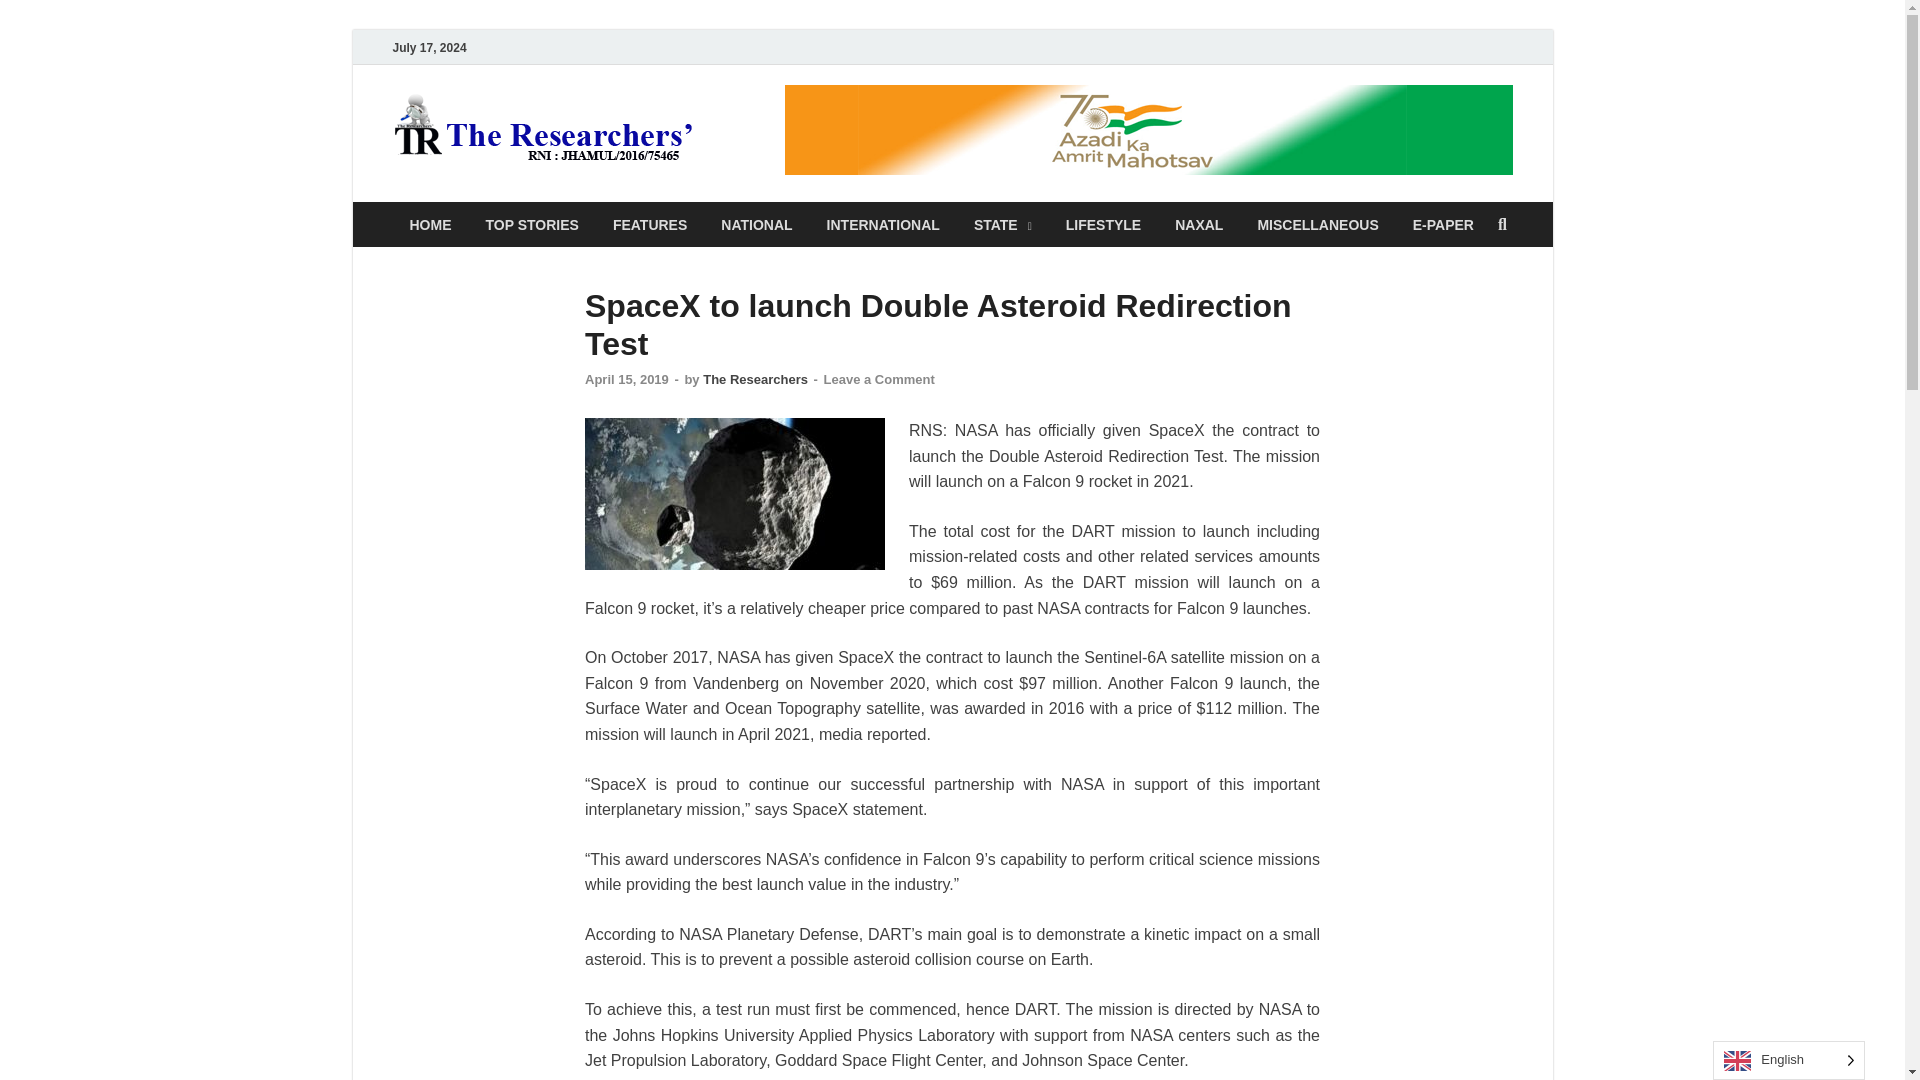  What do you see at coordinates (1443, 224) in the screenshot?
I see `E-PAPER` at bounding box center [1443, 224].